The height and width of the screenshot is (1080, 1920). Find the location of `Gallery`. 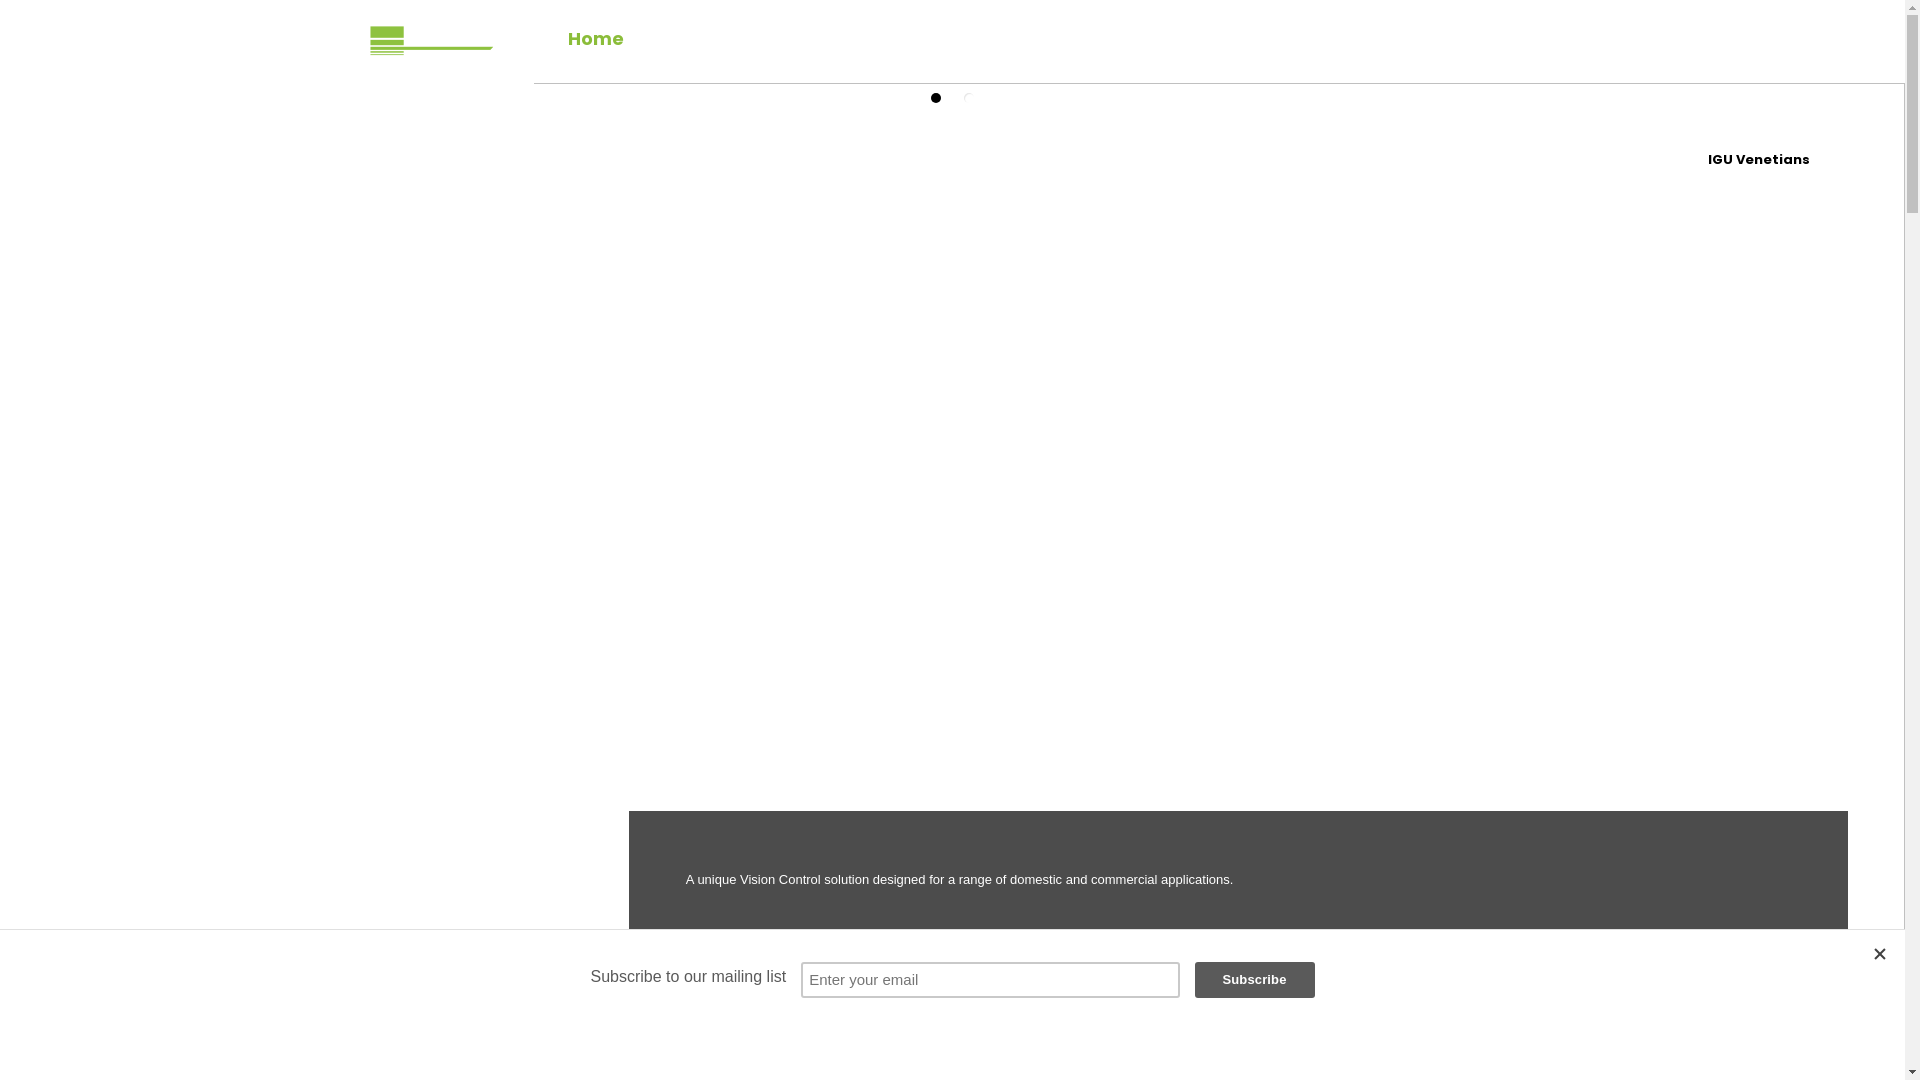

Gallery is located at coordinates (1006, 39).